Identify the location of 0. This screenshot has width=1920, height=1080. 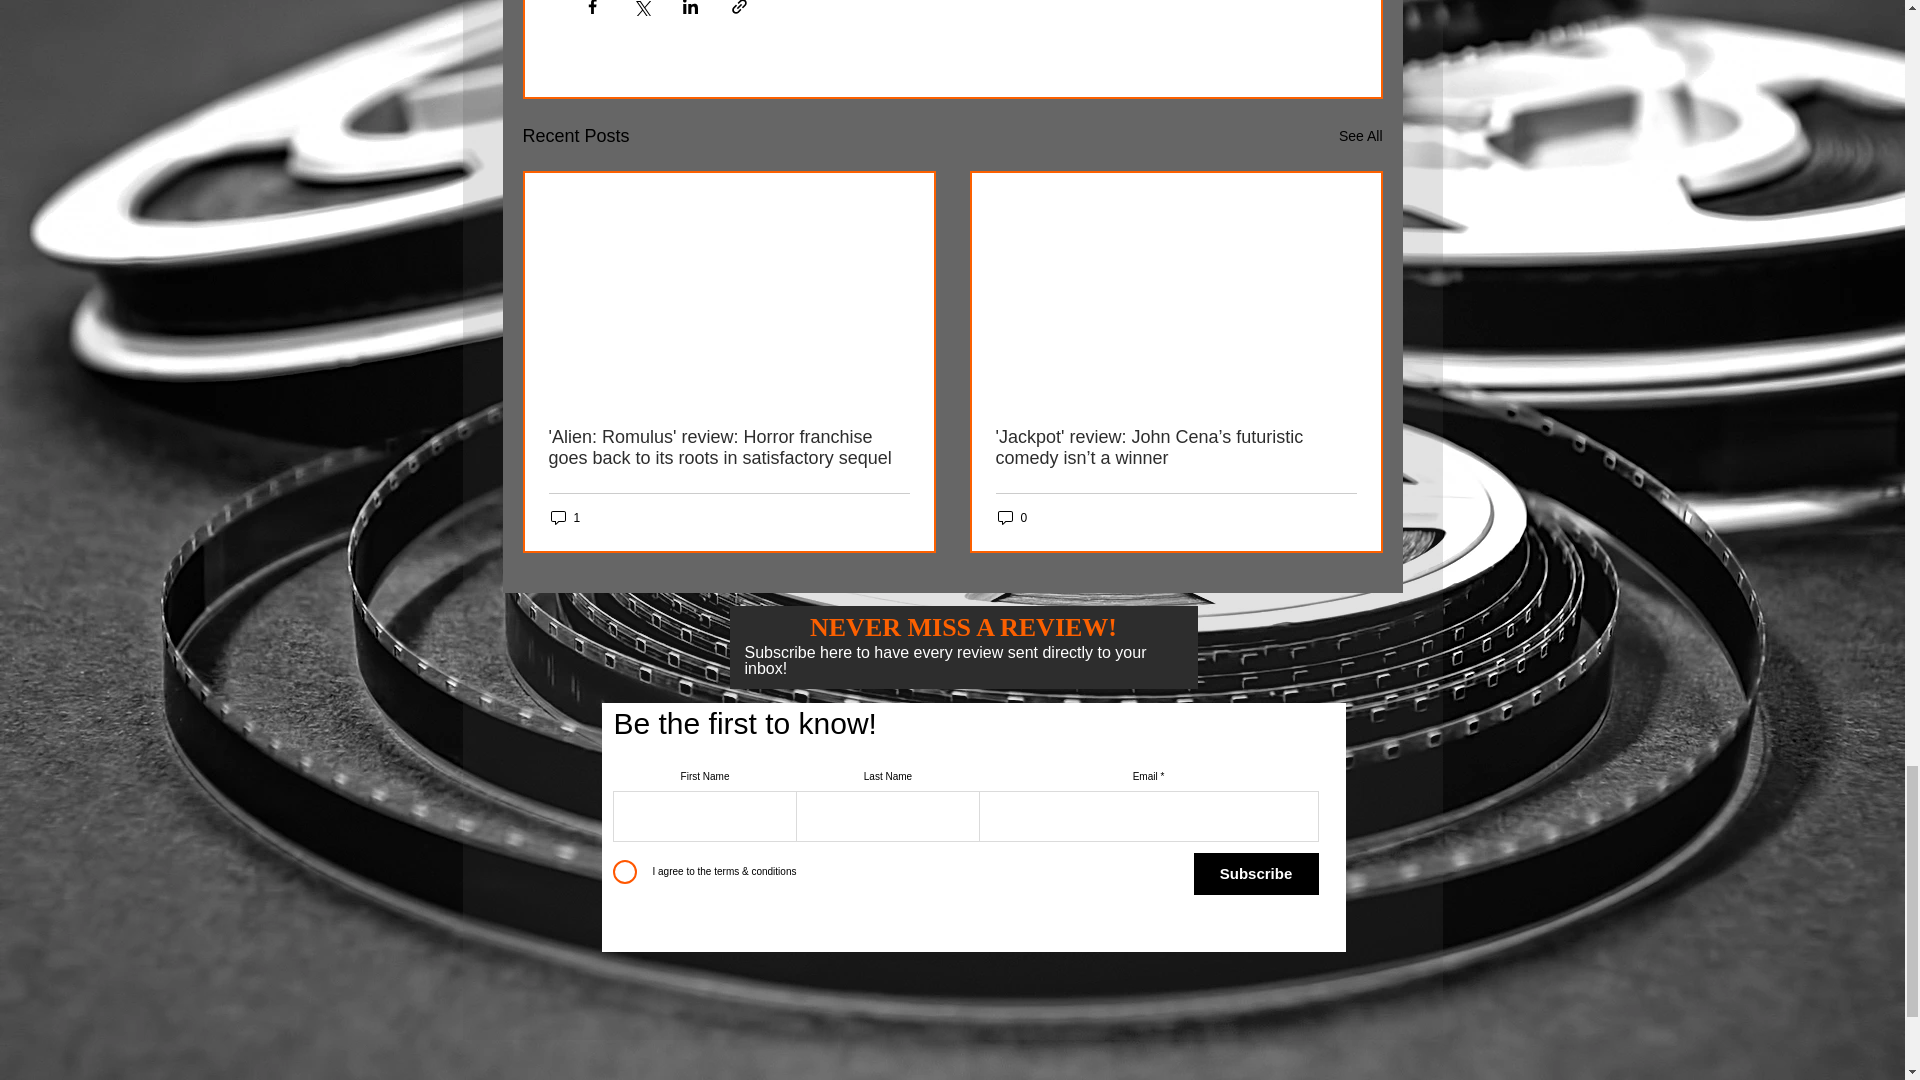
(1012, 517).